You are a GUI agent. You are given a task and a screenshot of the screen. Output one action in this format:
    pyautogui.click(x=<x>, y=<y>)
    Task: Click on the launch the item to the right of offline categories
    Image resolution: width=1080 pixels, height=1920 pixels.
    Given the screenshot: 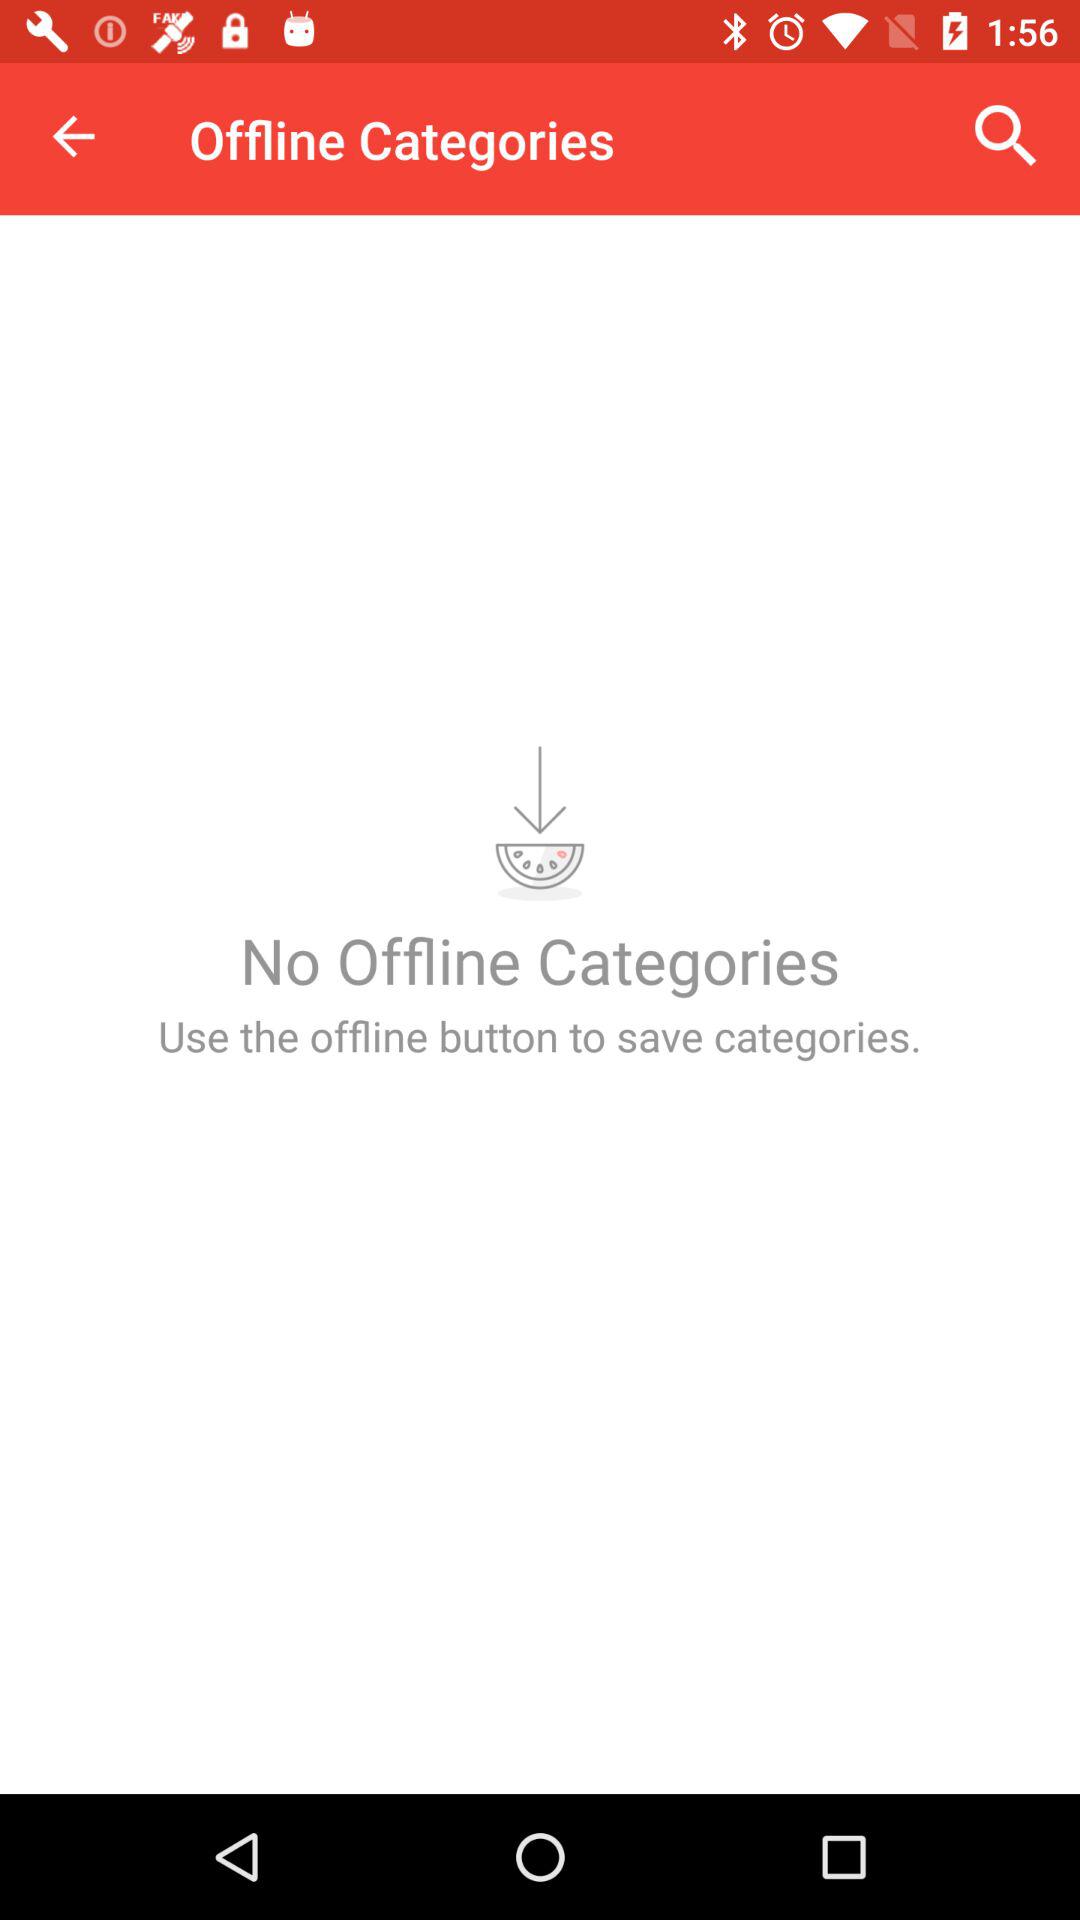 What is the action you would take?
    pyautogui.click(x=1006, y=136)
    